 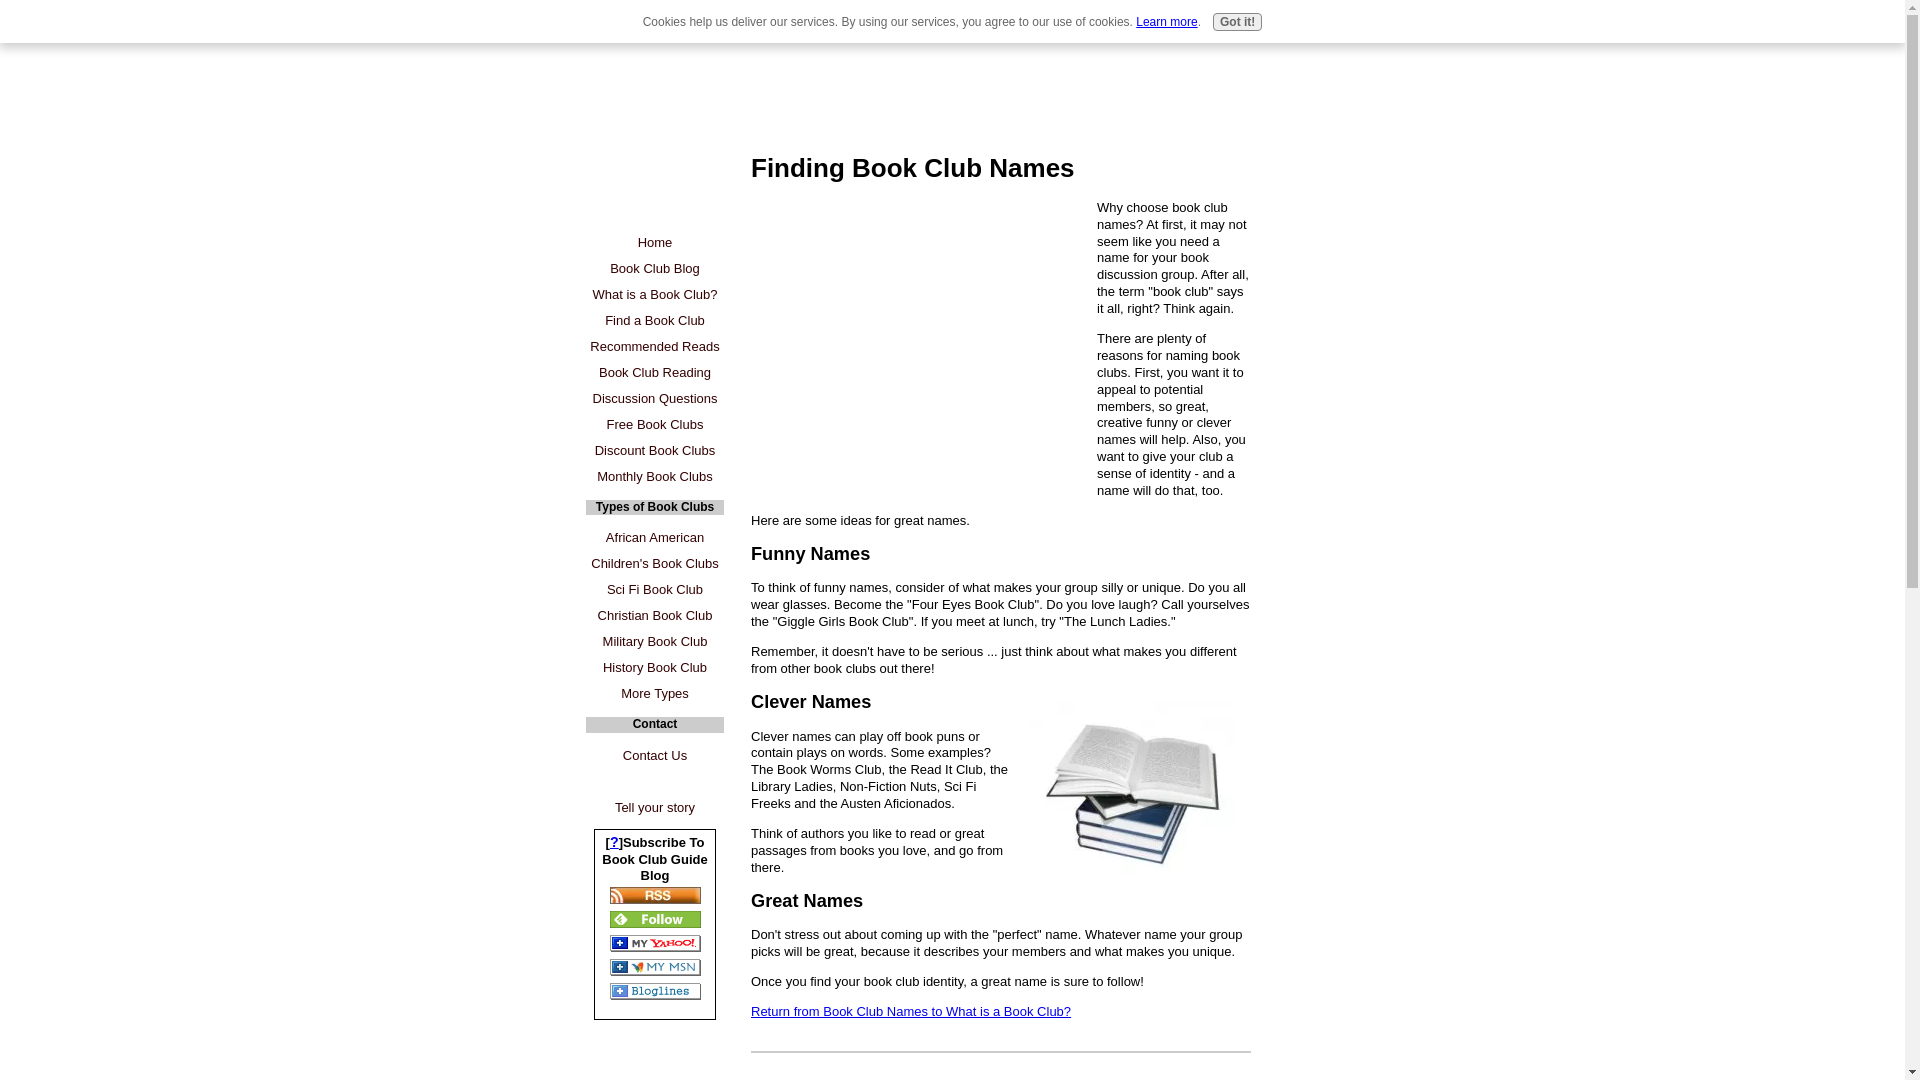 What do you see at coordinates (654, 641) in the screenshot?
I see `Military Book Club` at bounding box center [654, 641].